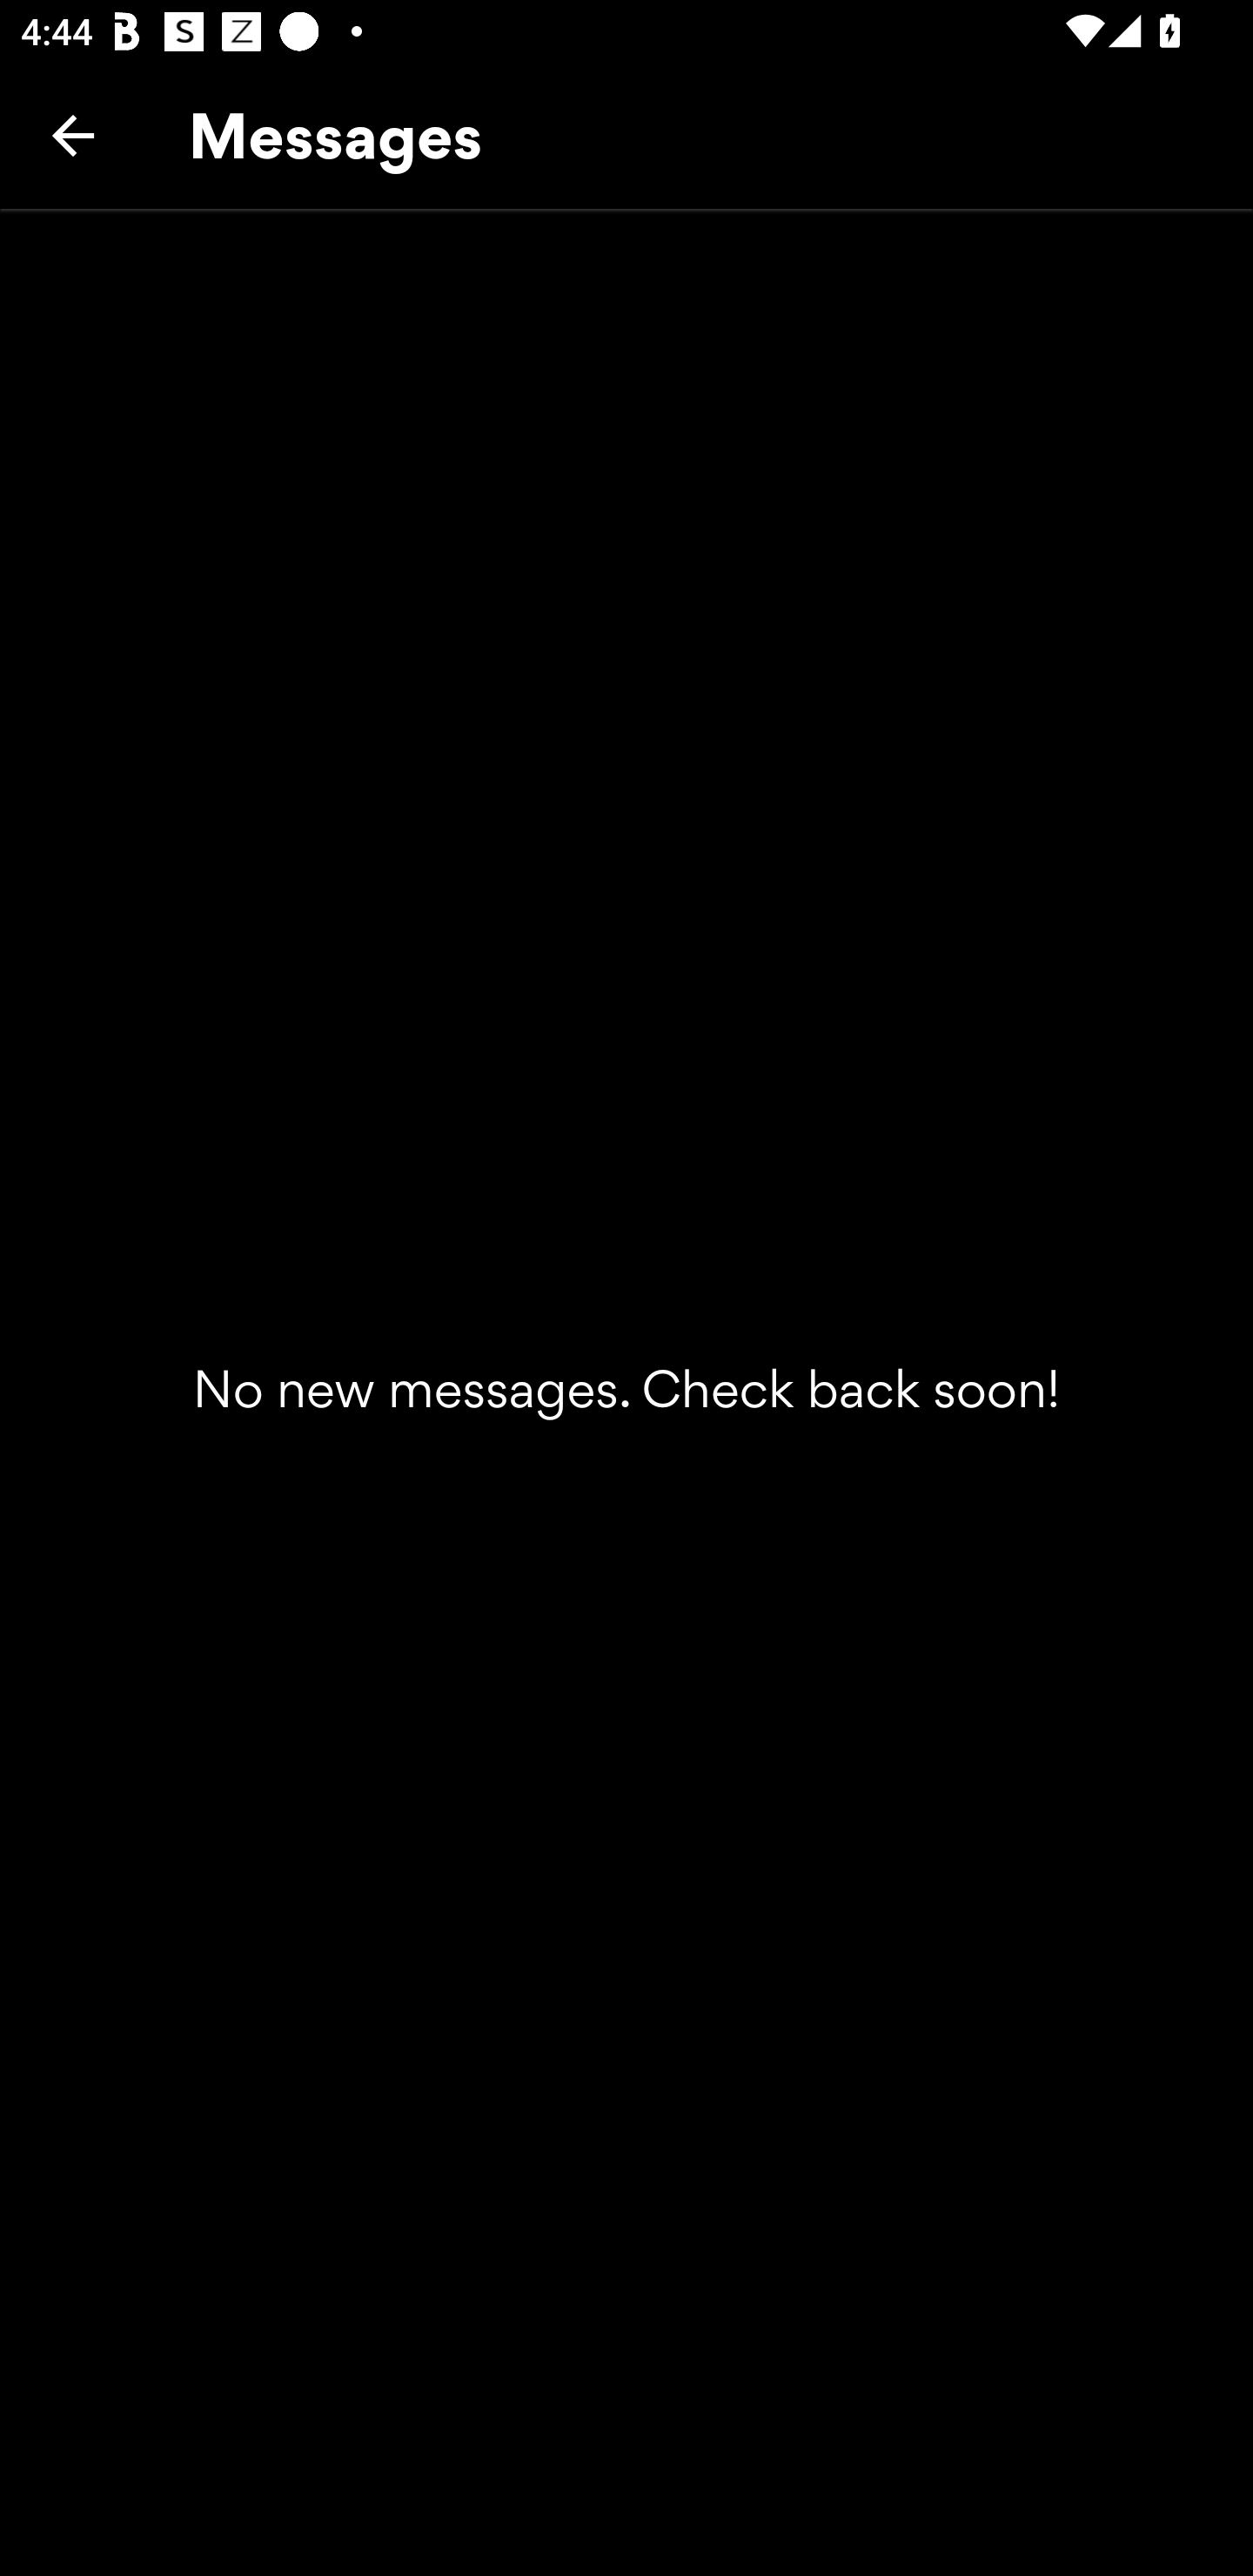  I want to click on Back, so click(73, 135).